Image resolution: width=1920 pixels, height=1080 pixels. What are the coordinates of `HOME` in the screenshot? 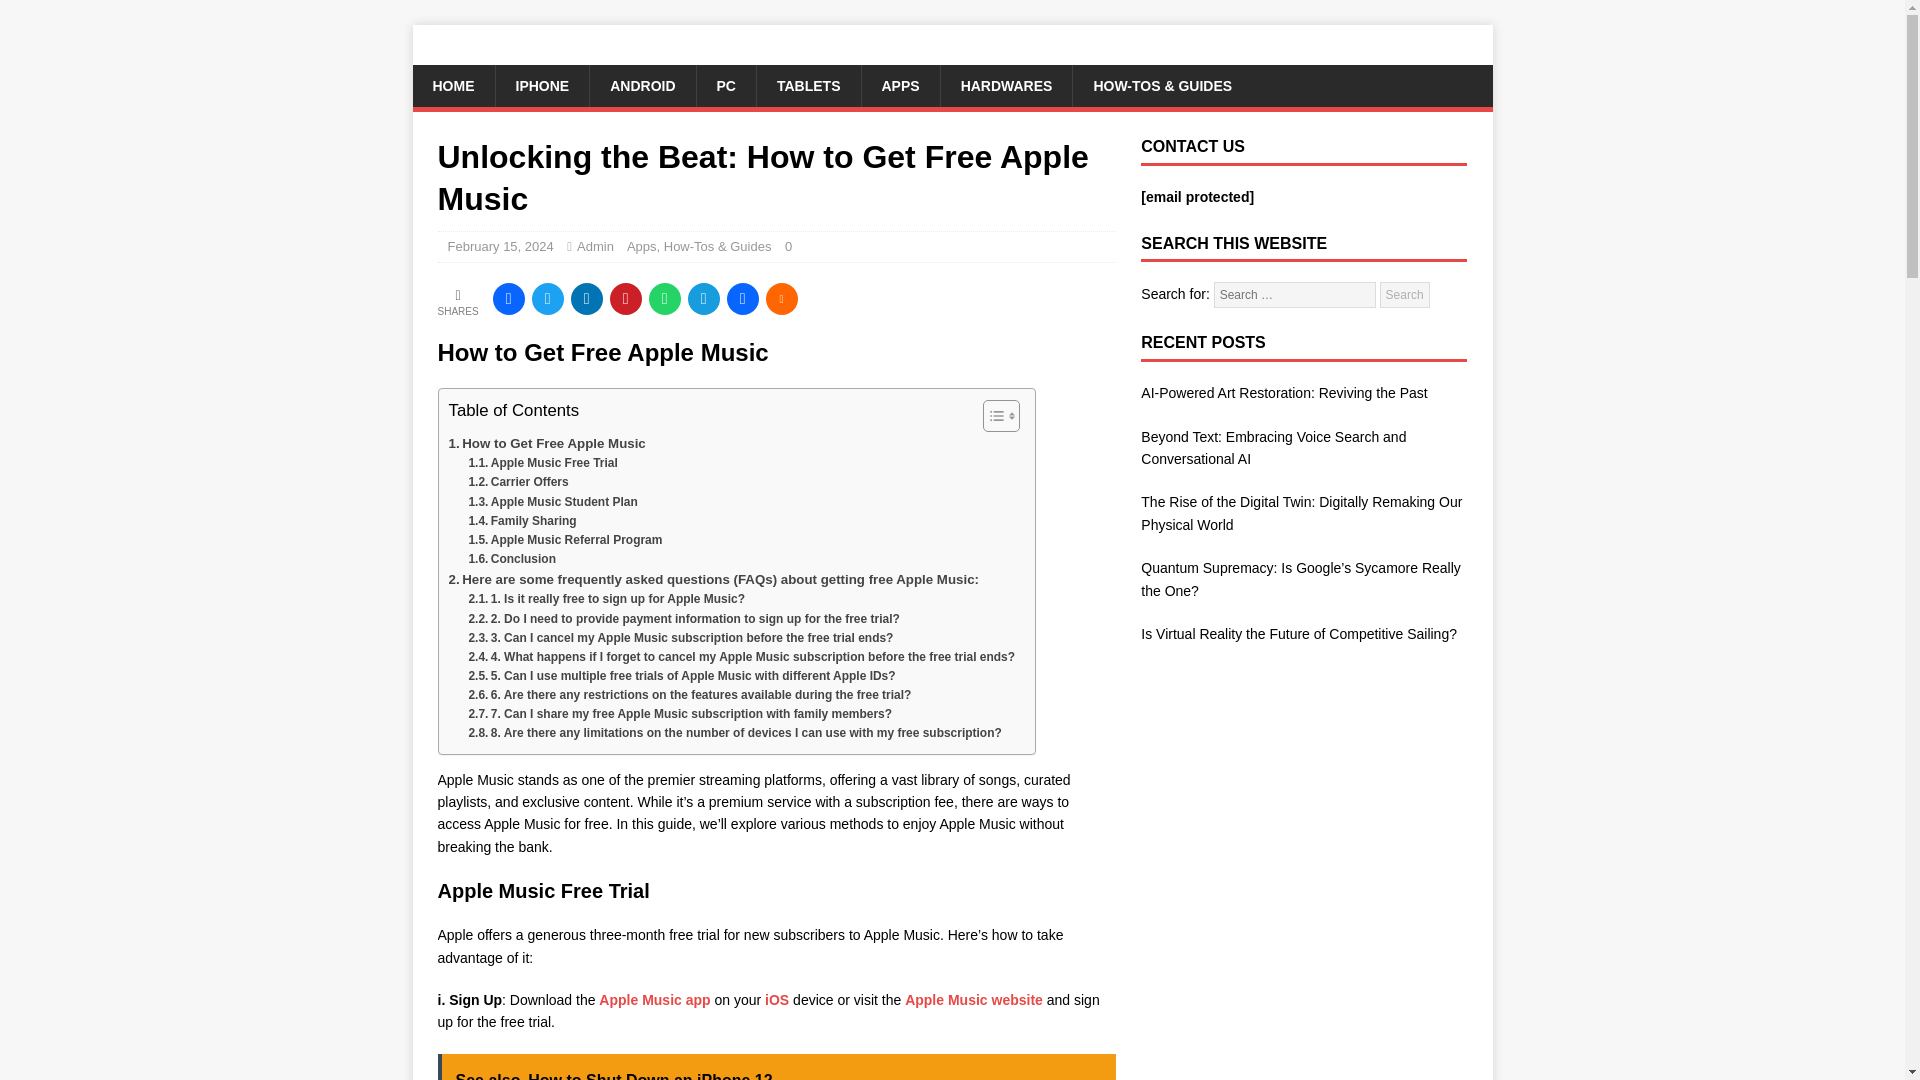 It's located at (452, 85).